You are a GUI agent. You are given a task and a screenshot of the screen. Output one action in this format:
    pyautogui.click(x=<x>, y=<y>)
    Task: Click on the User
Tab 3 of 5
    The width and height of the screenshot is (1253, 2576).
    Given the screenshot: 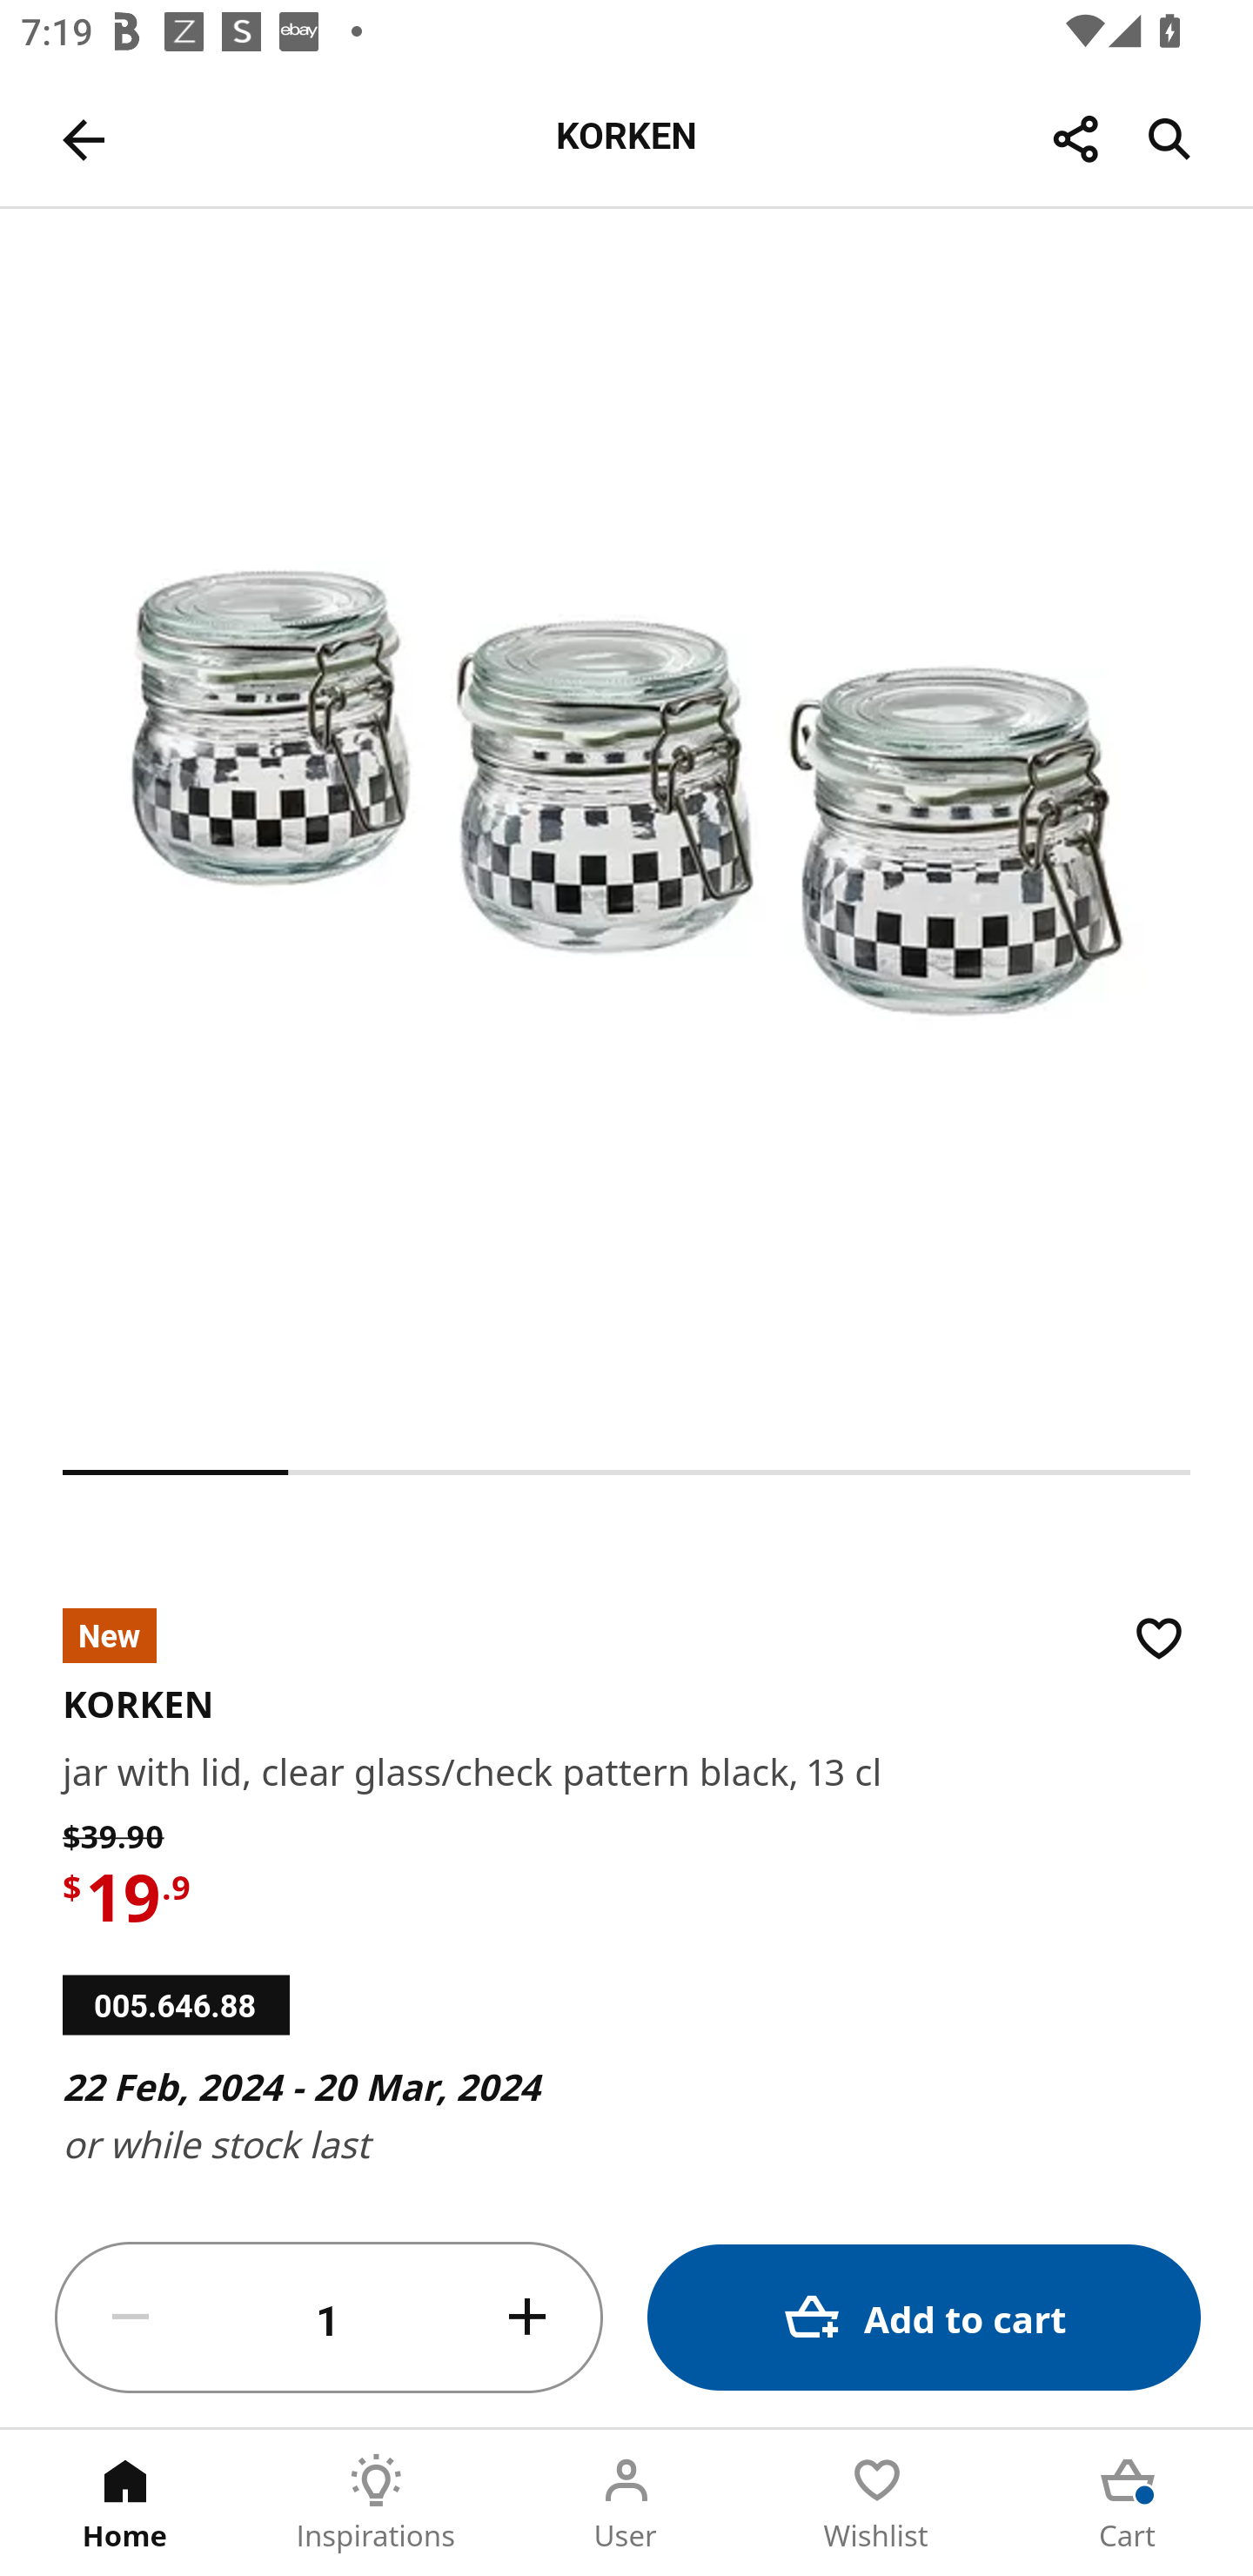 What is the action you would take?
    pyautogui.click(x=626, y=2503)
    